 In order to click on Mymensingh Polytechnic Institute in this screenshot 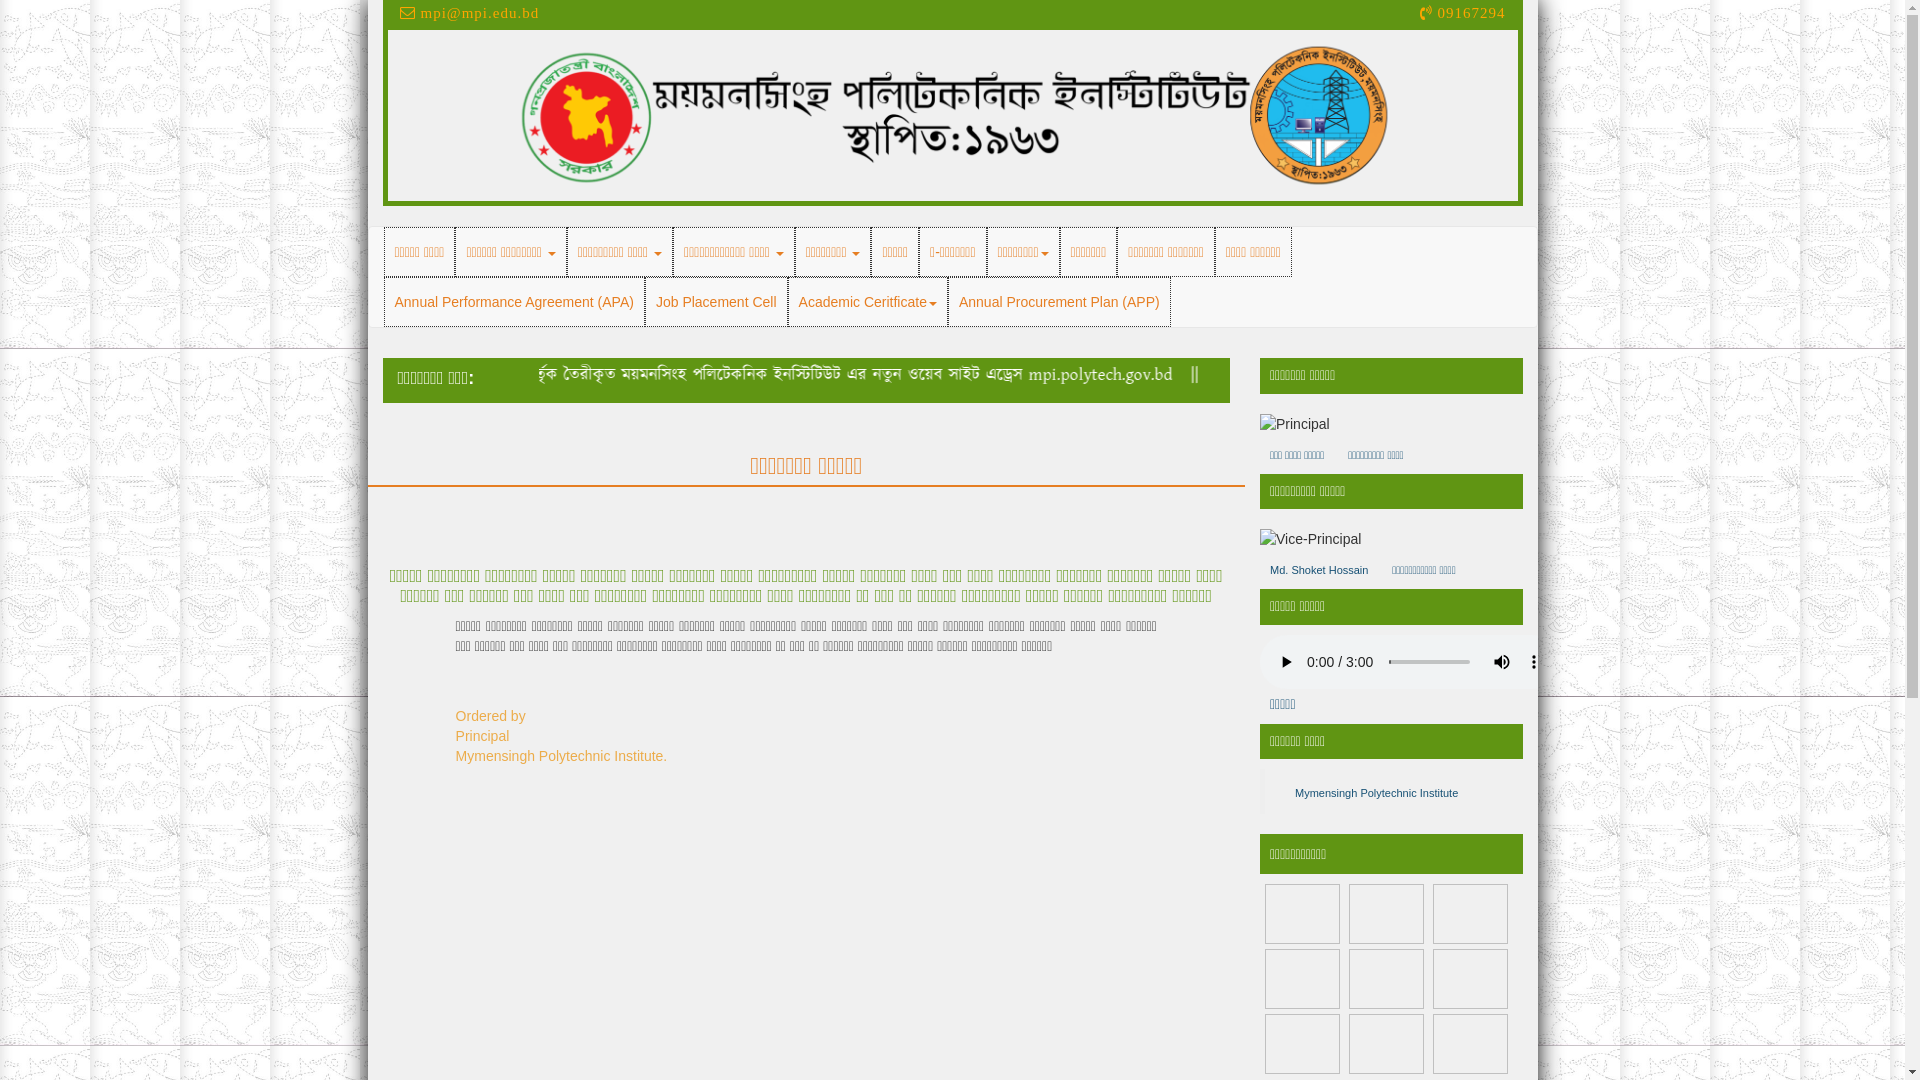, I will do `click(1376, 793)`.